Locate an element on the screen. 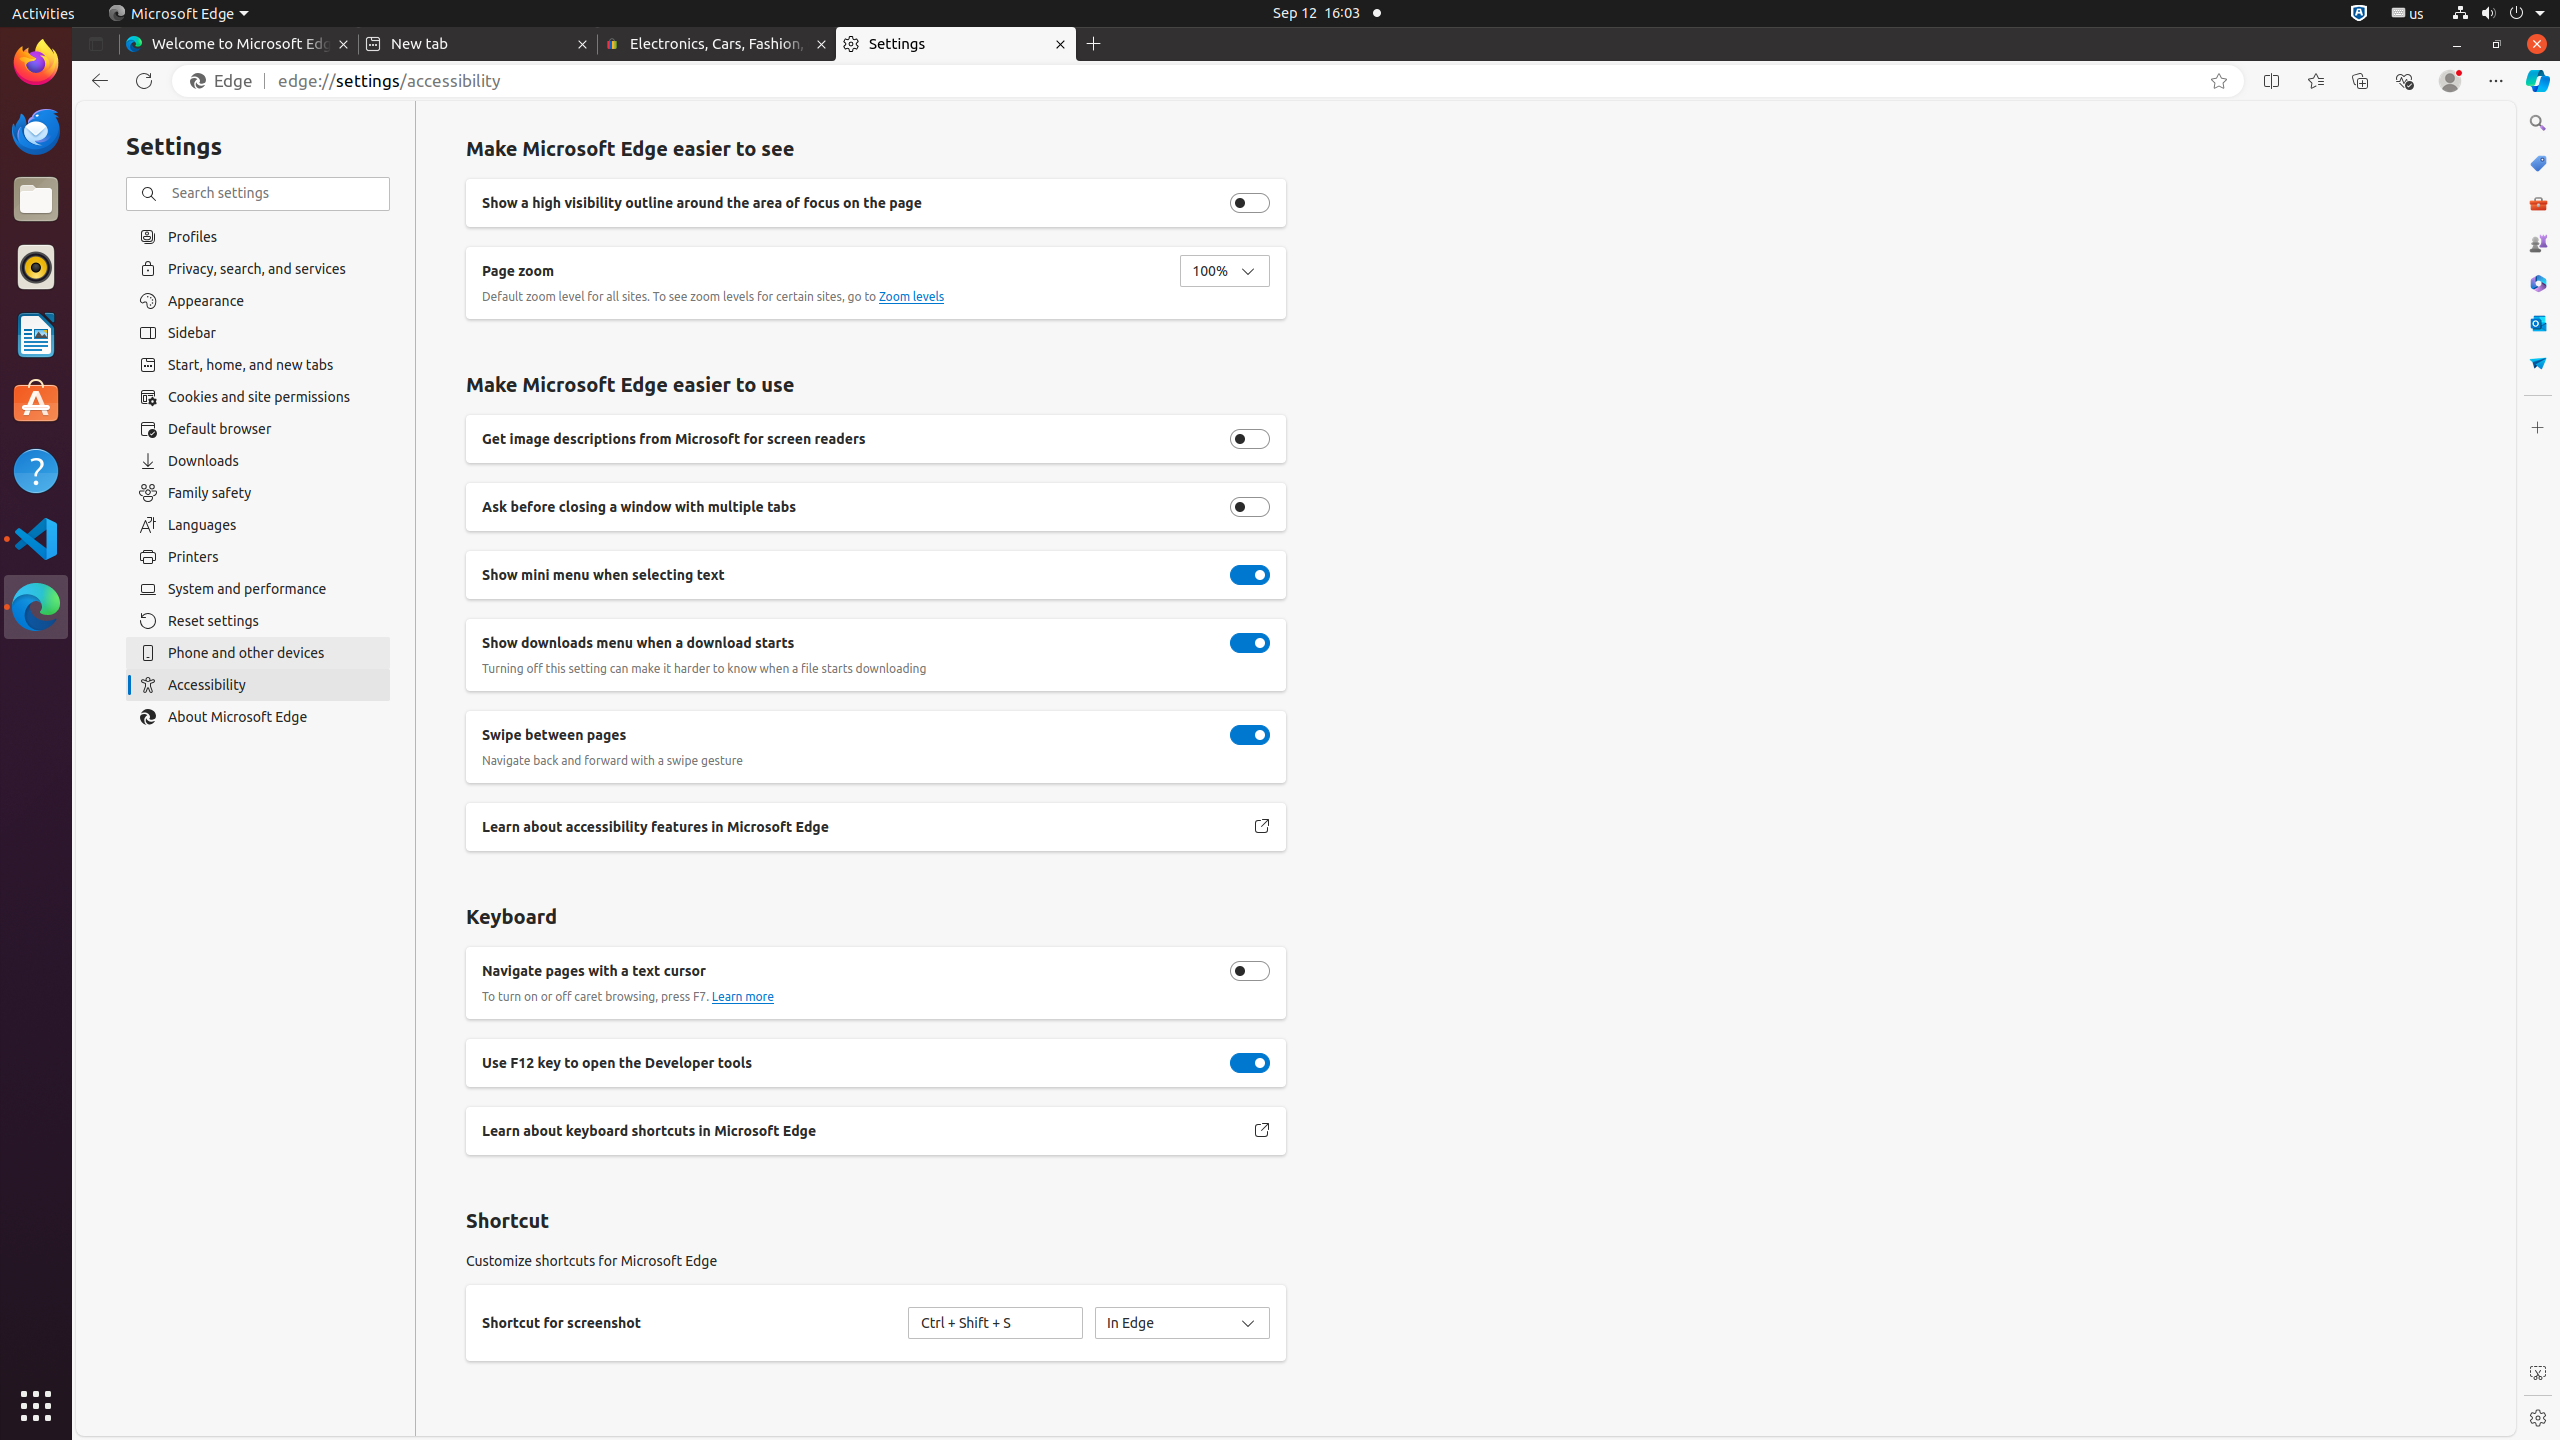 The height and width of the screenshot is (1440, 2560). Drop is located at coordinates (2538, 363).